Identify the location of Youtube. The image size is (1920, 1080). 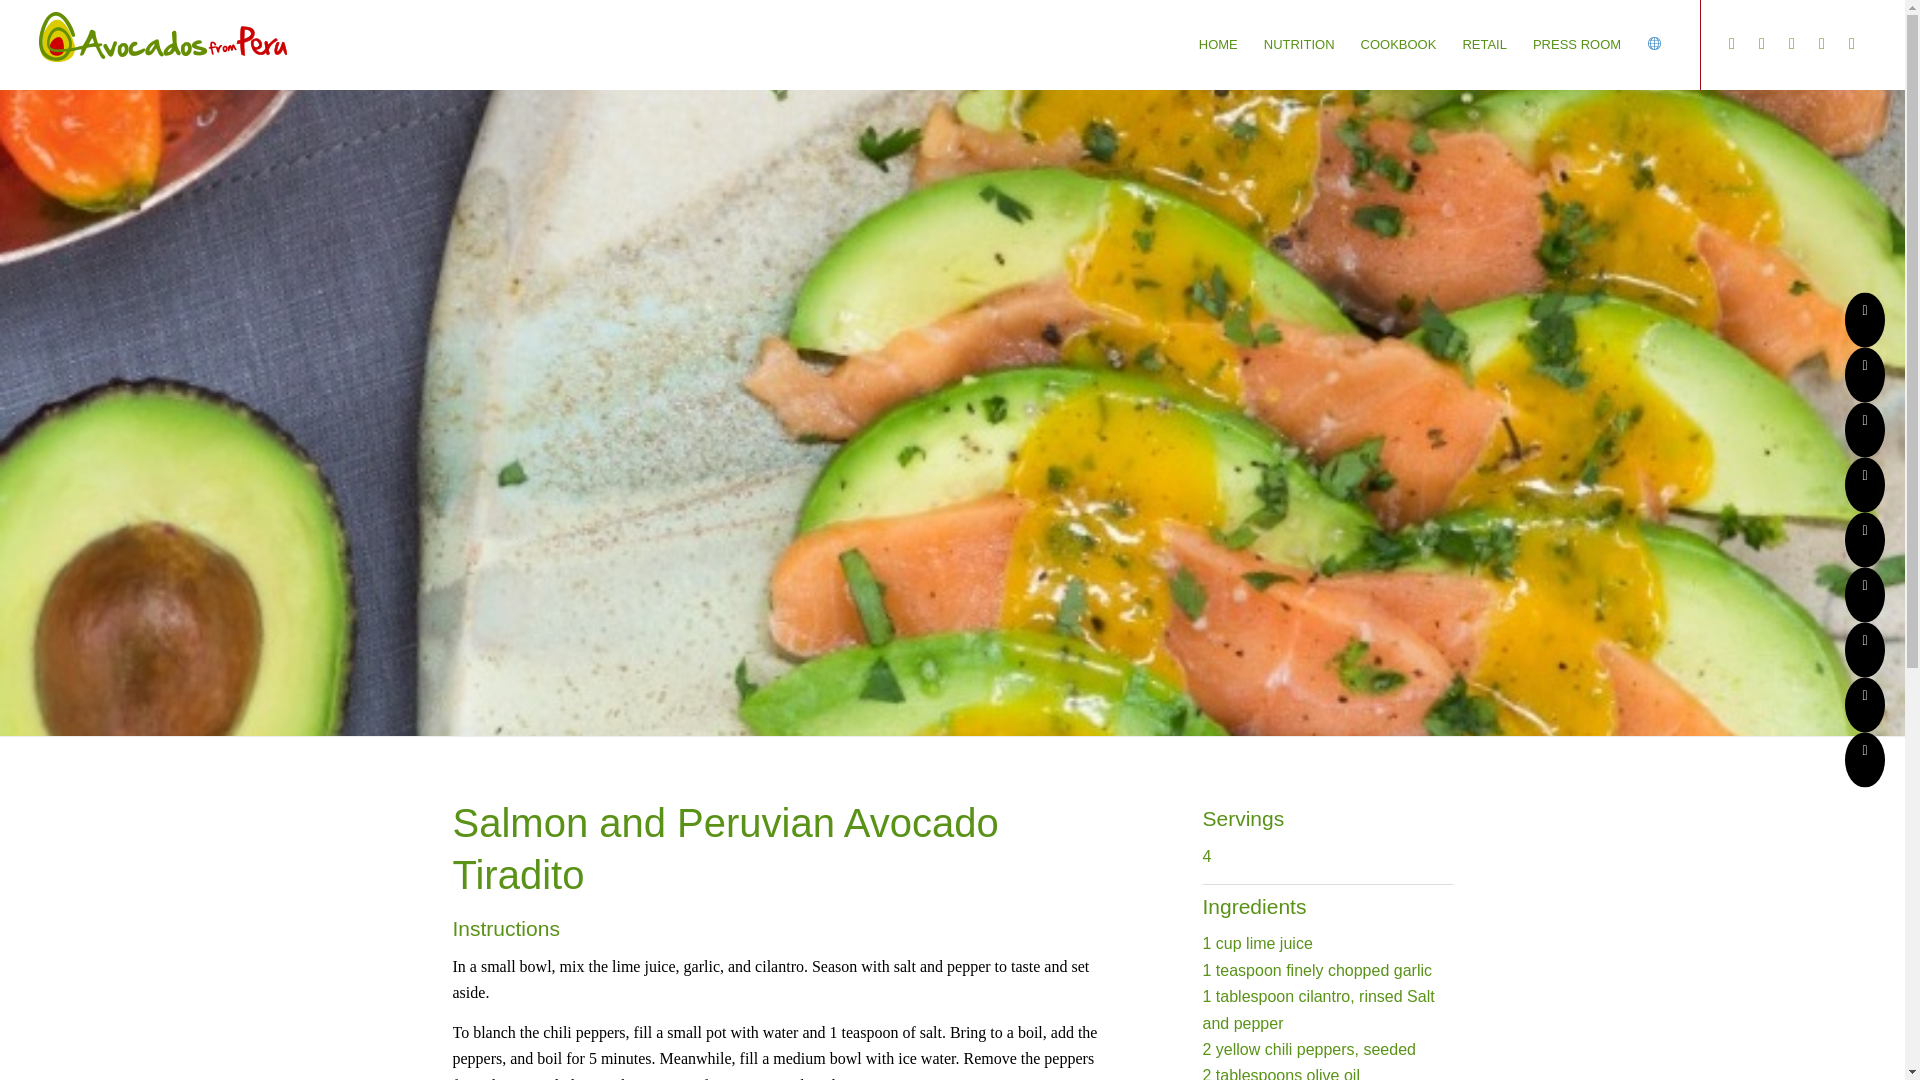
(1852, 44).